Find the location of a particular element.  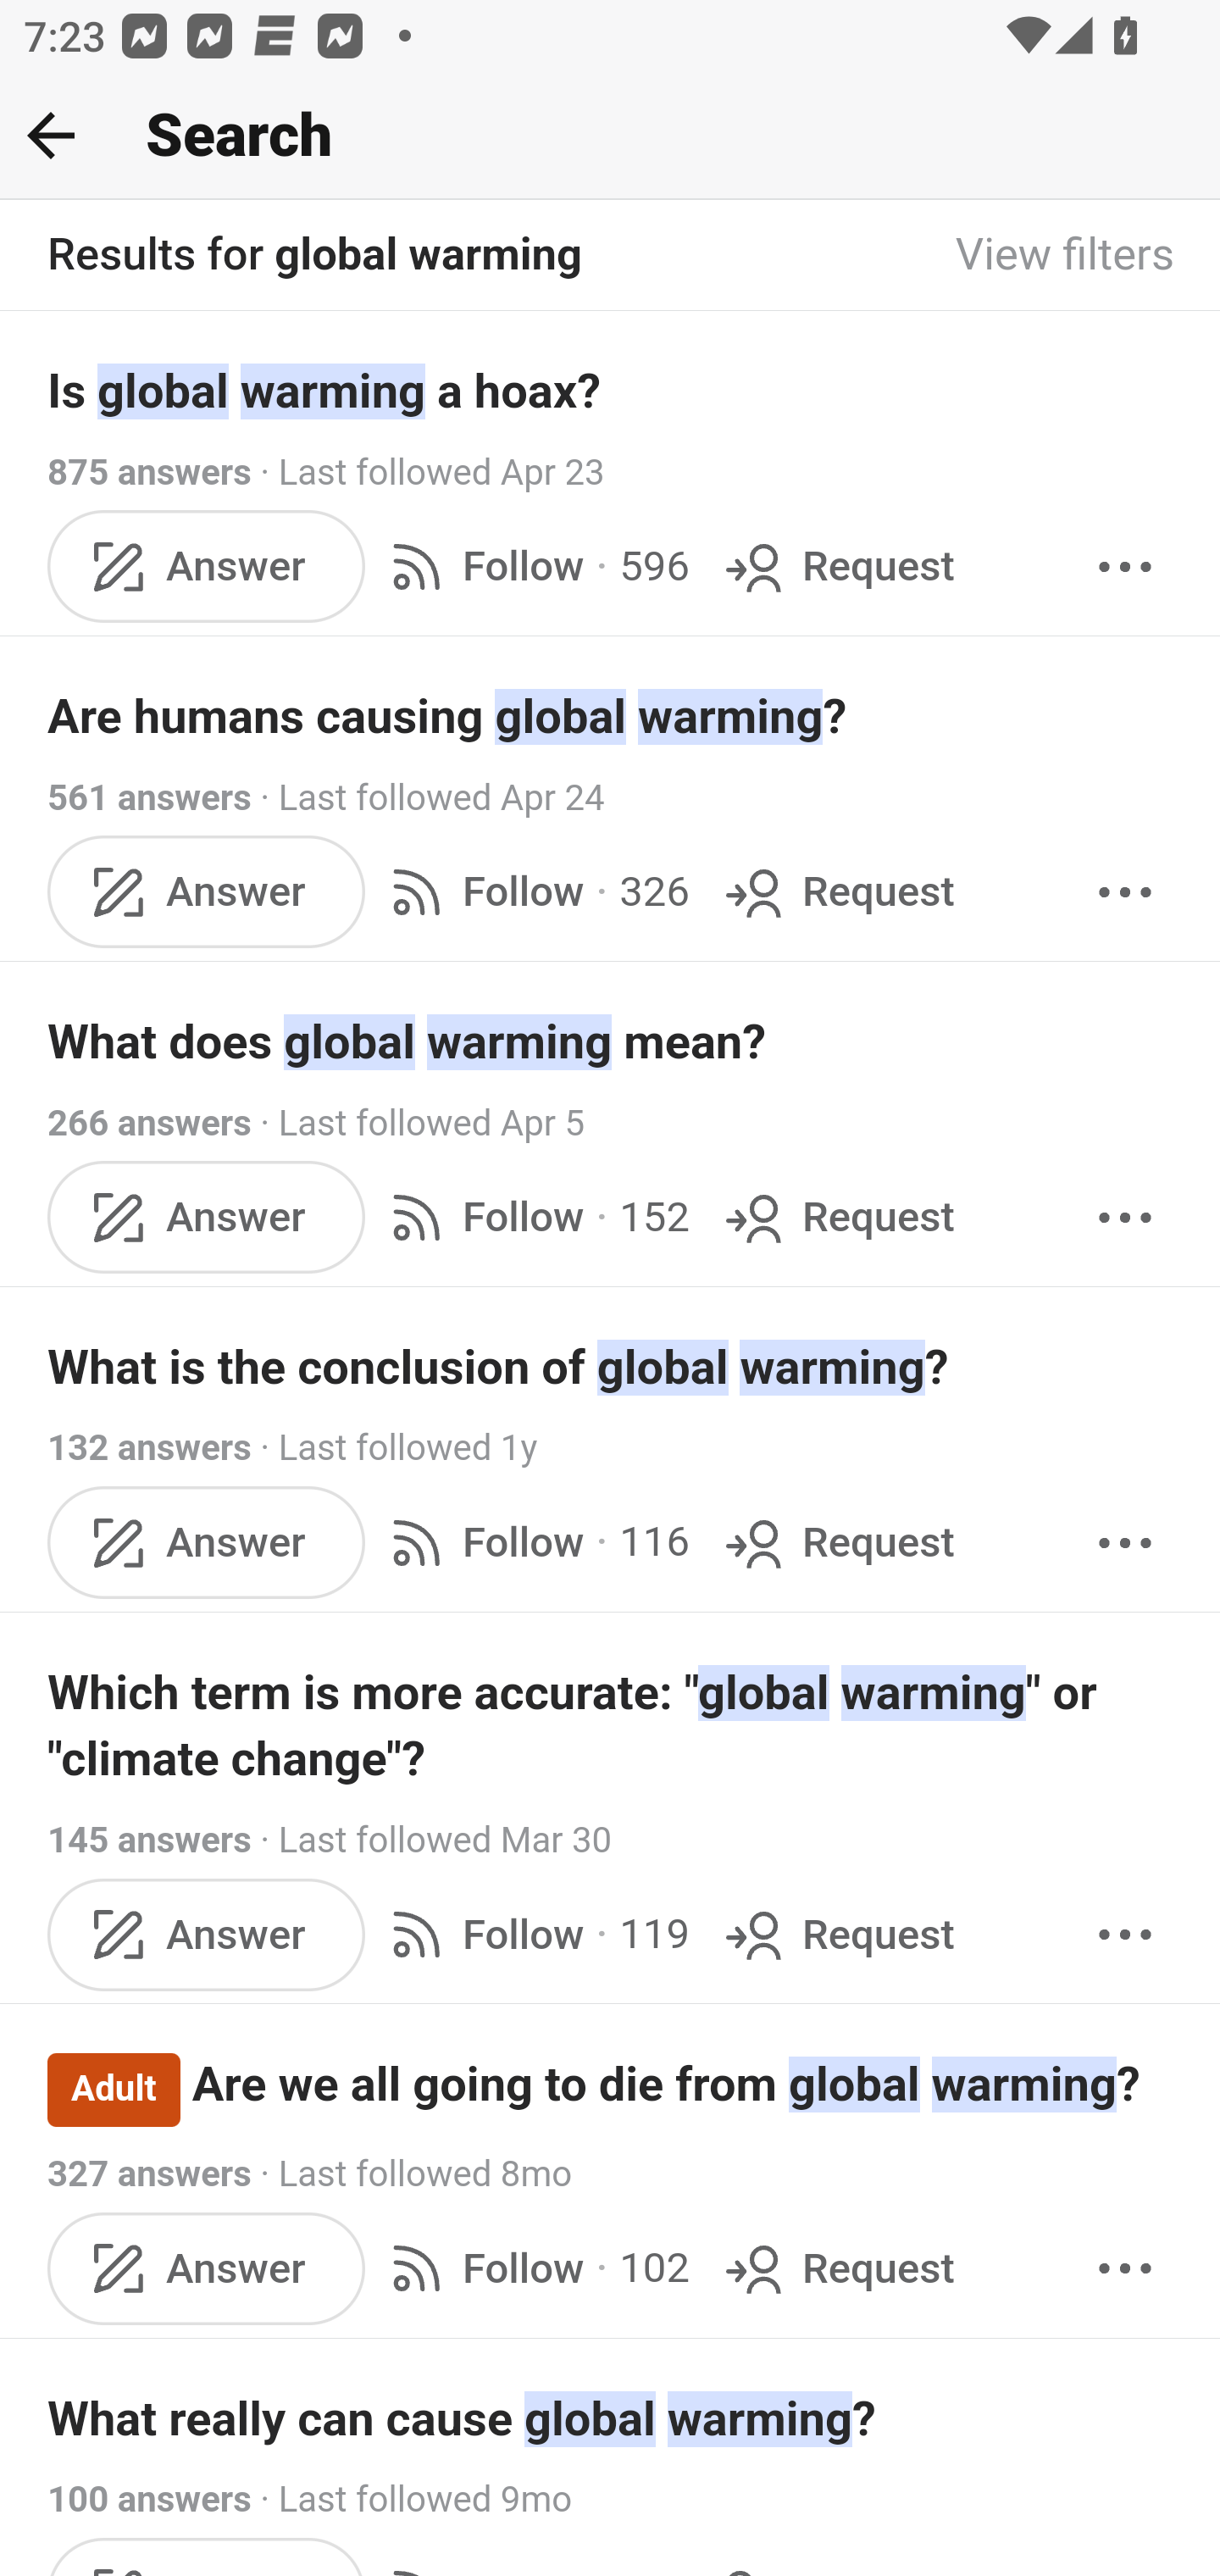

What does global warming mean? is located at coordinates (612, 1041).